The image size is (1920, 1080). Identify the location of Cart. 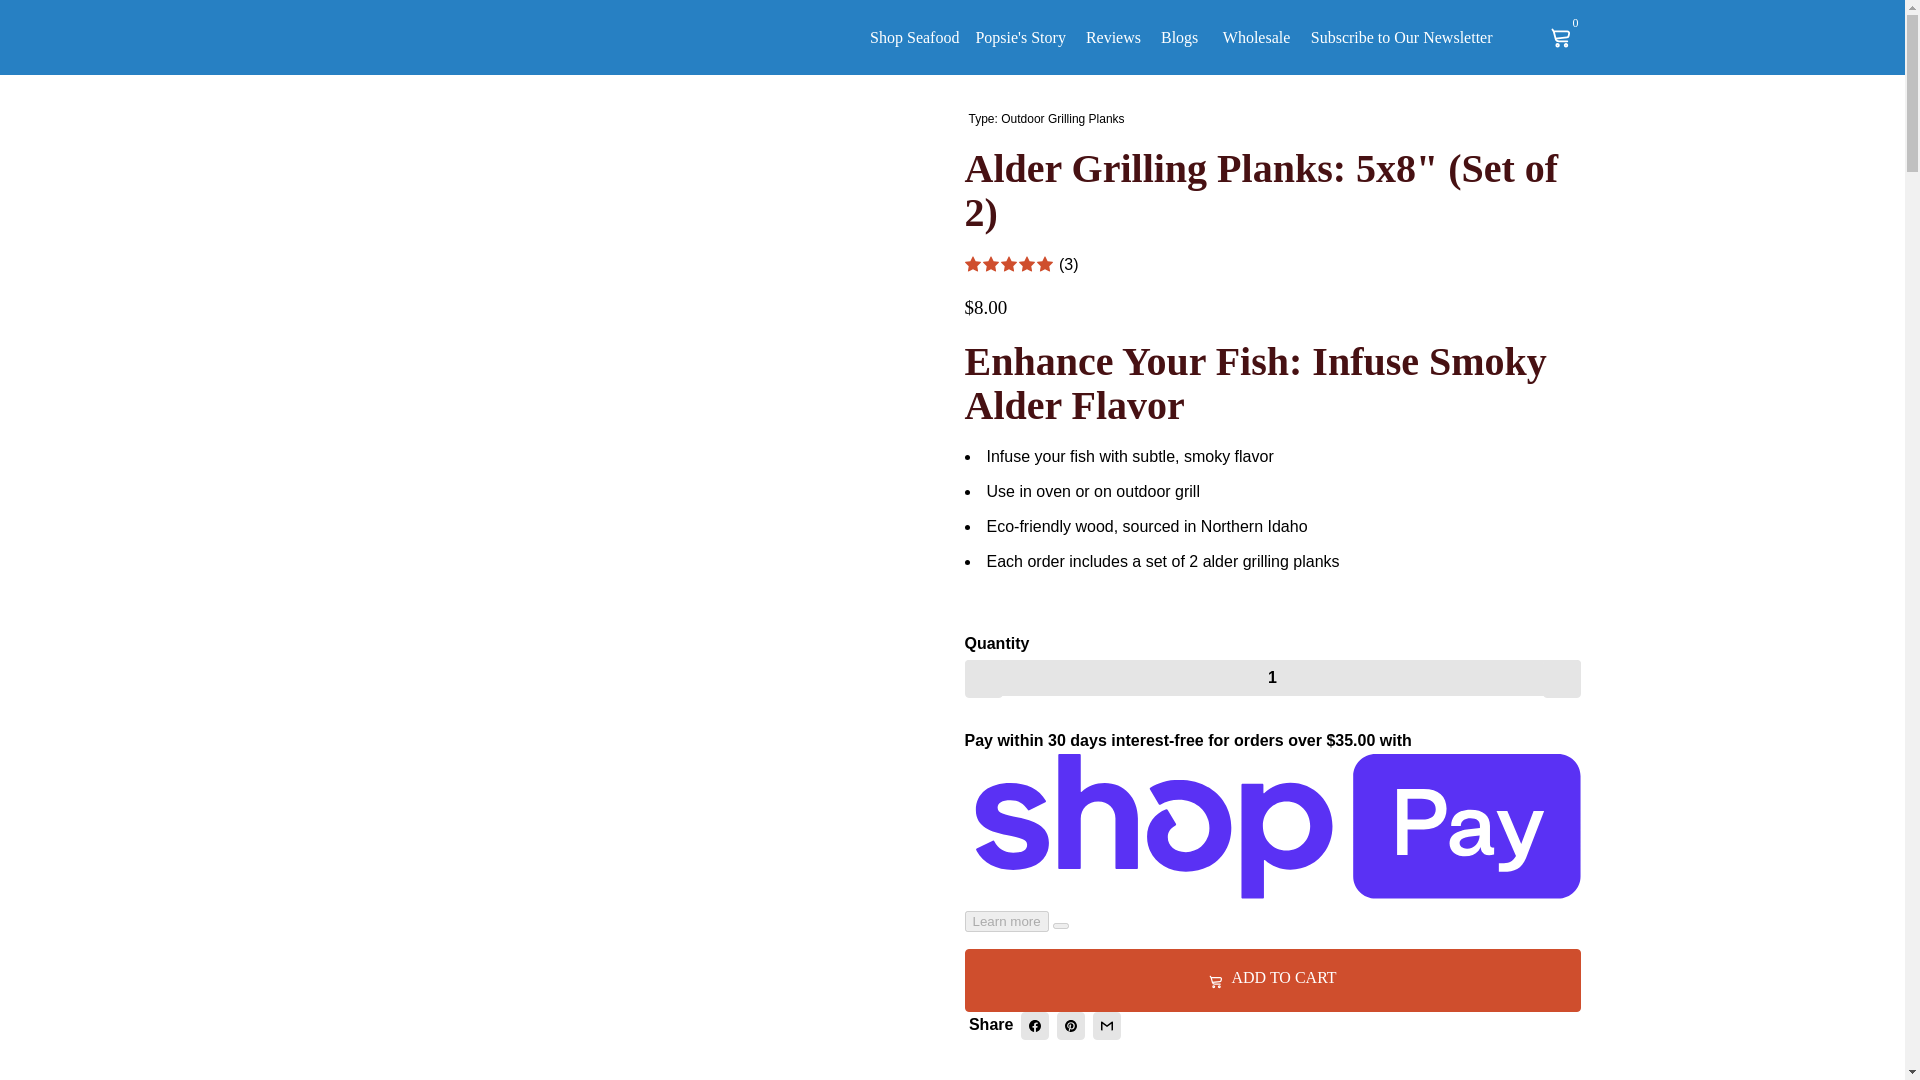
(1560, 37).